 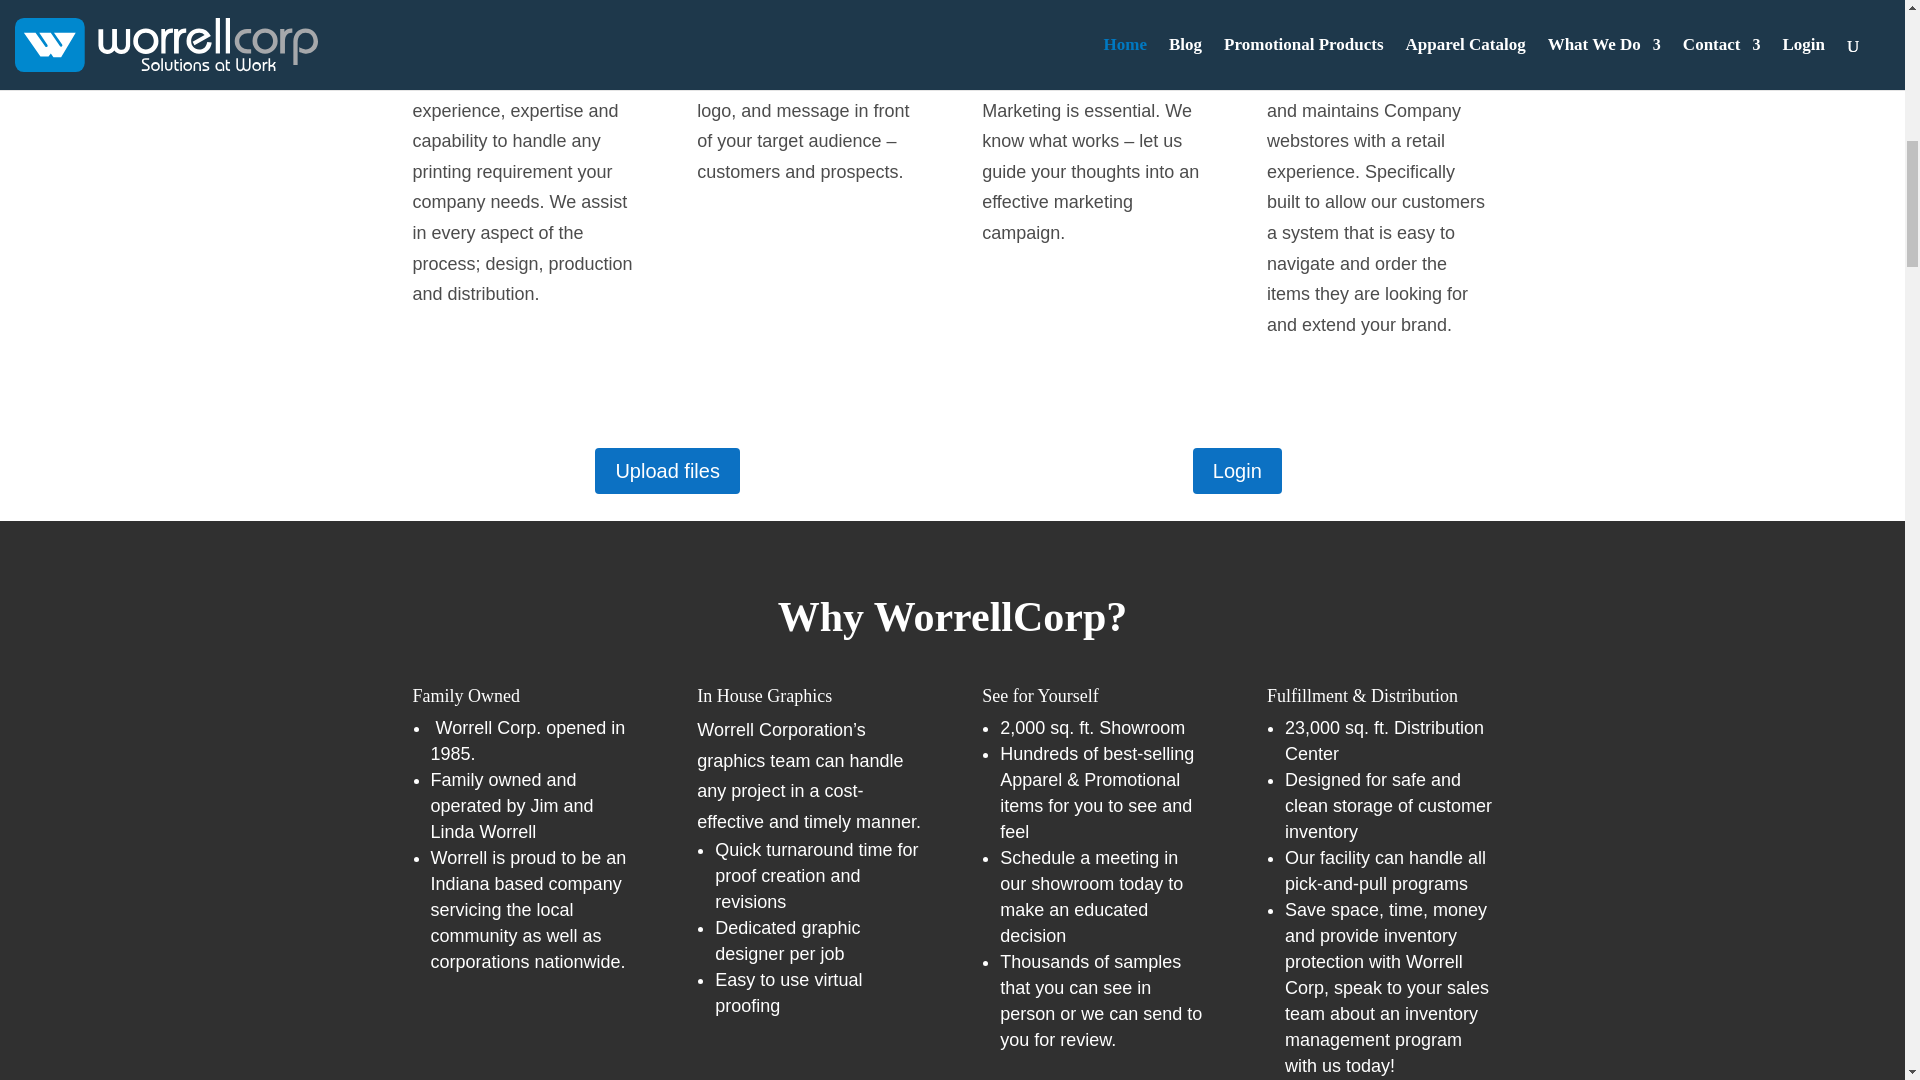 What do you see at coordinates (812, 46) in the screenshot?
I see `Promotional Products` at bounding box center [812, 46].